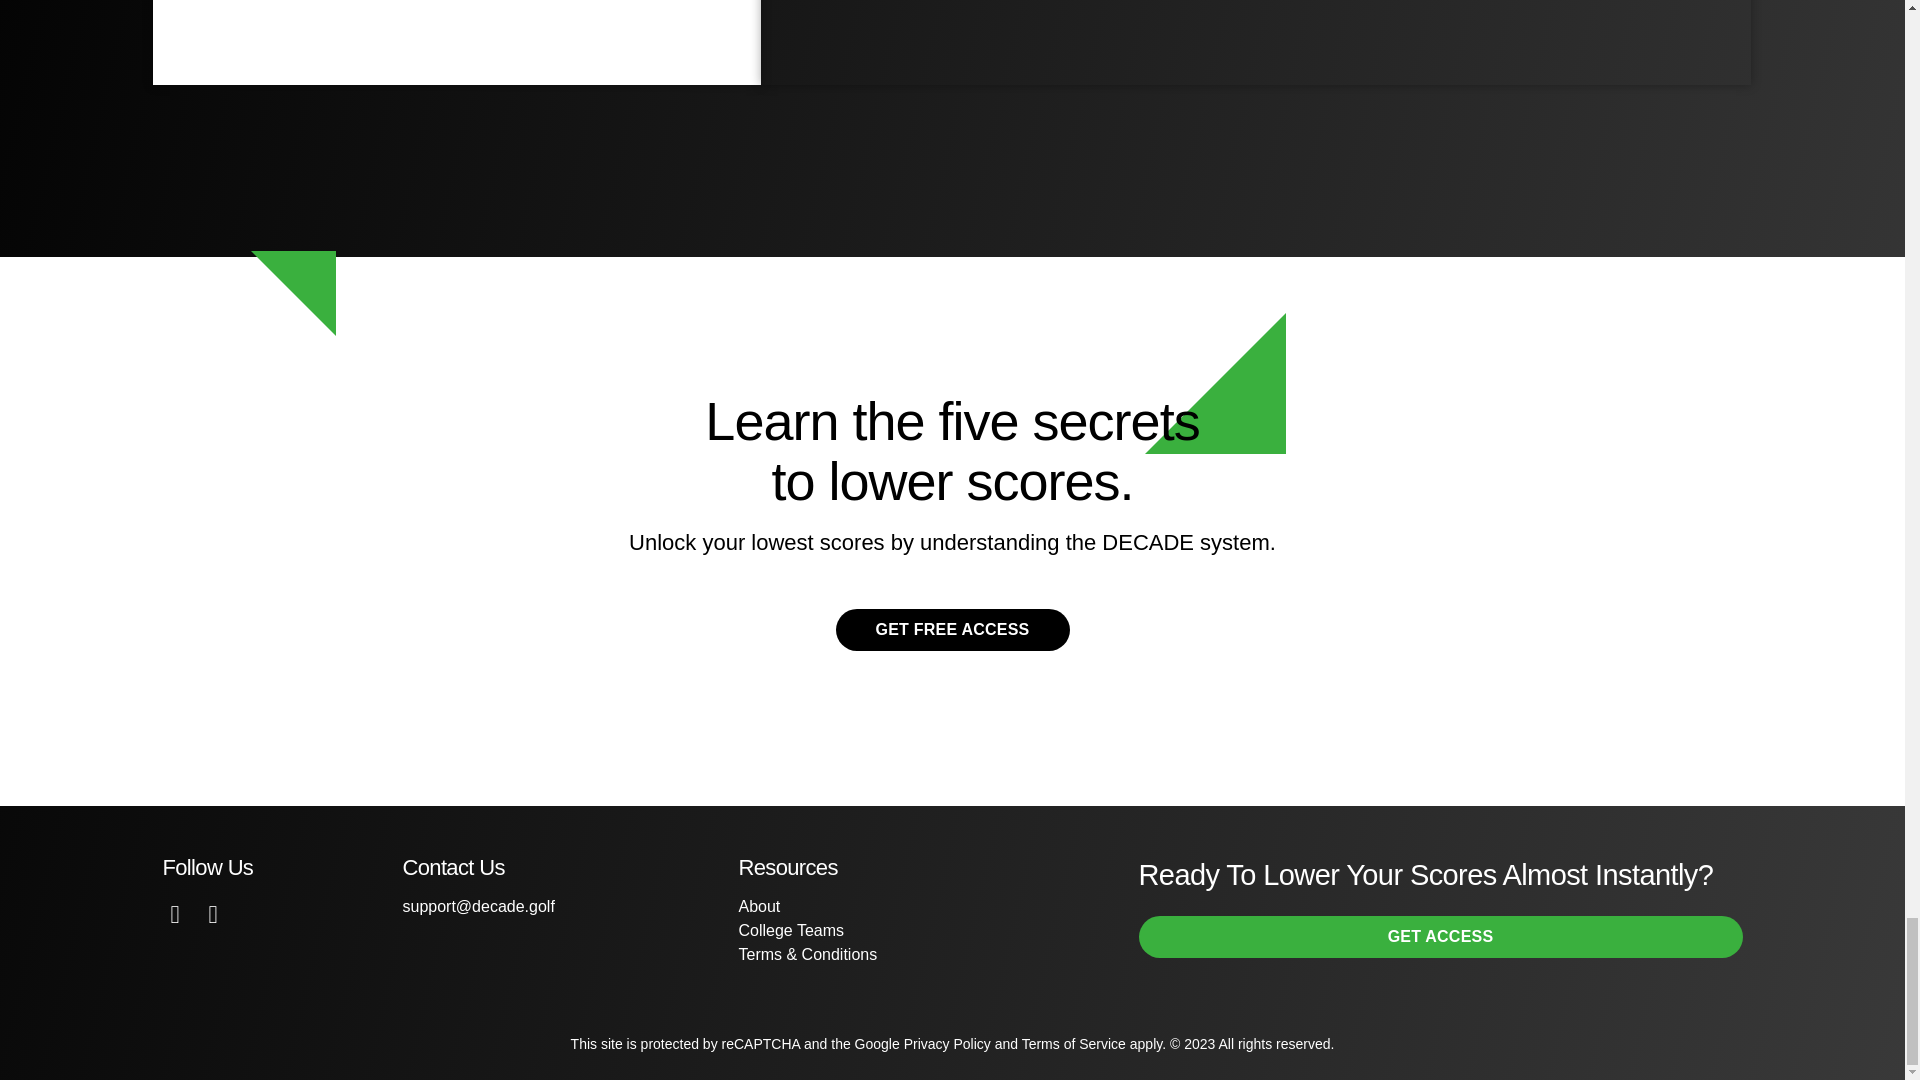 The image size is (1920, 1080). I want to click on Terms of Service, so click(1073, 1043).